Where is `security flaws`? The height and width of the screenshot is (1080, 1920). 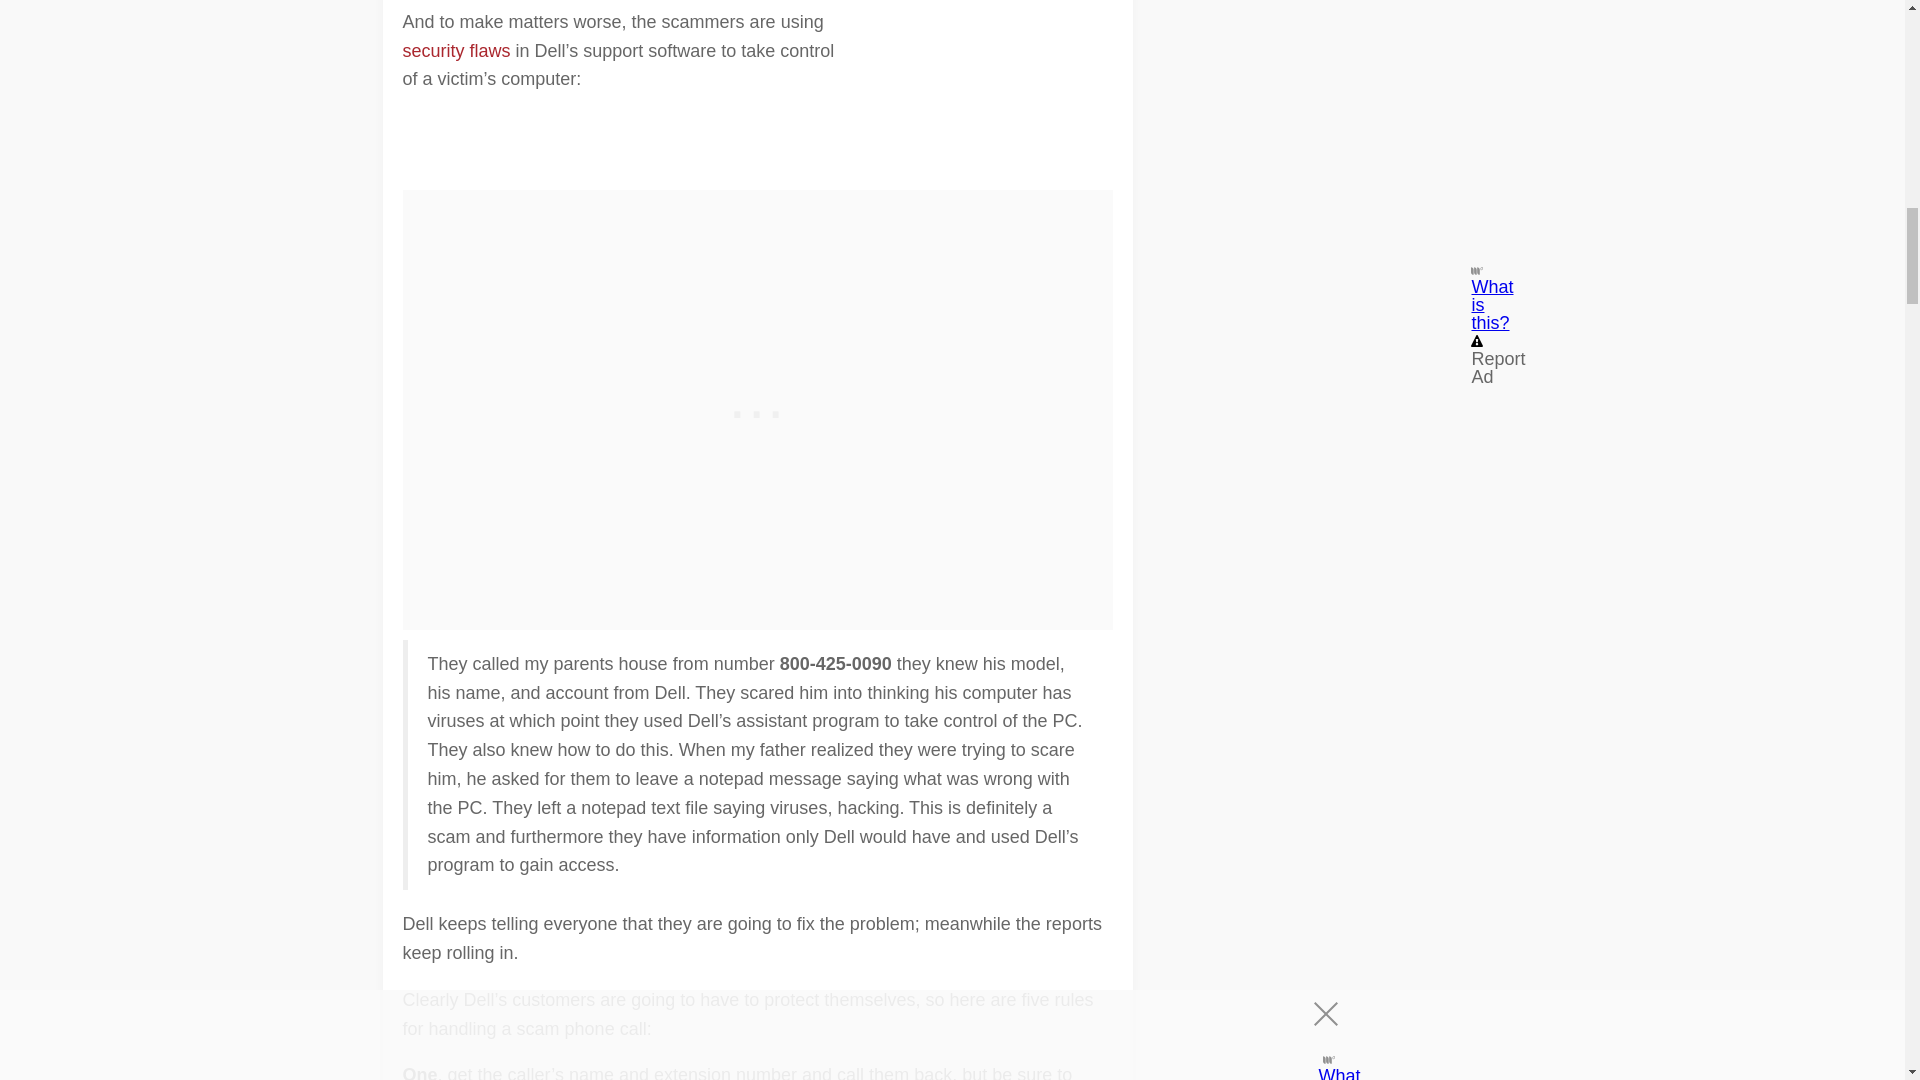 security flaws is located at coordinates (456, 50).